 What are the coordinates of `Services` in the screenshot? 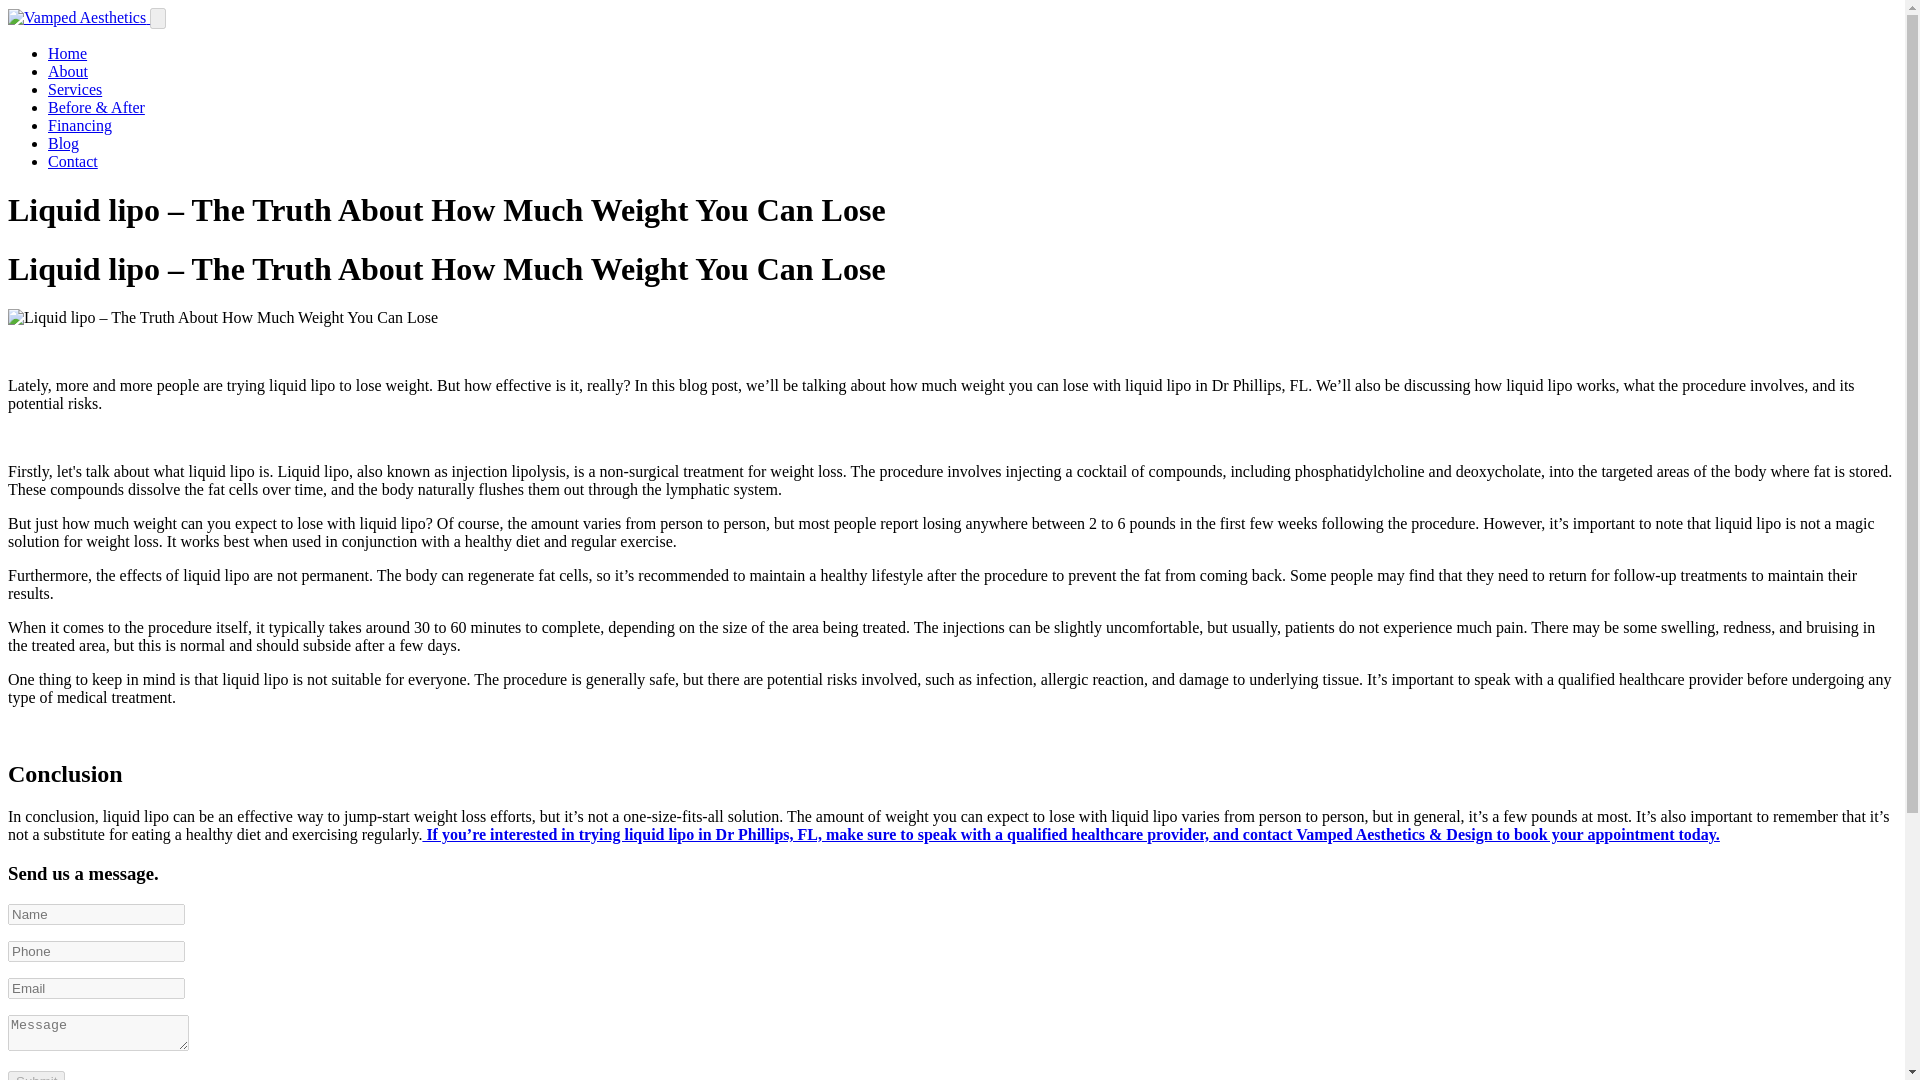 It's located at (74, 90).